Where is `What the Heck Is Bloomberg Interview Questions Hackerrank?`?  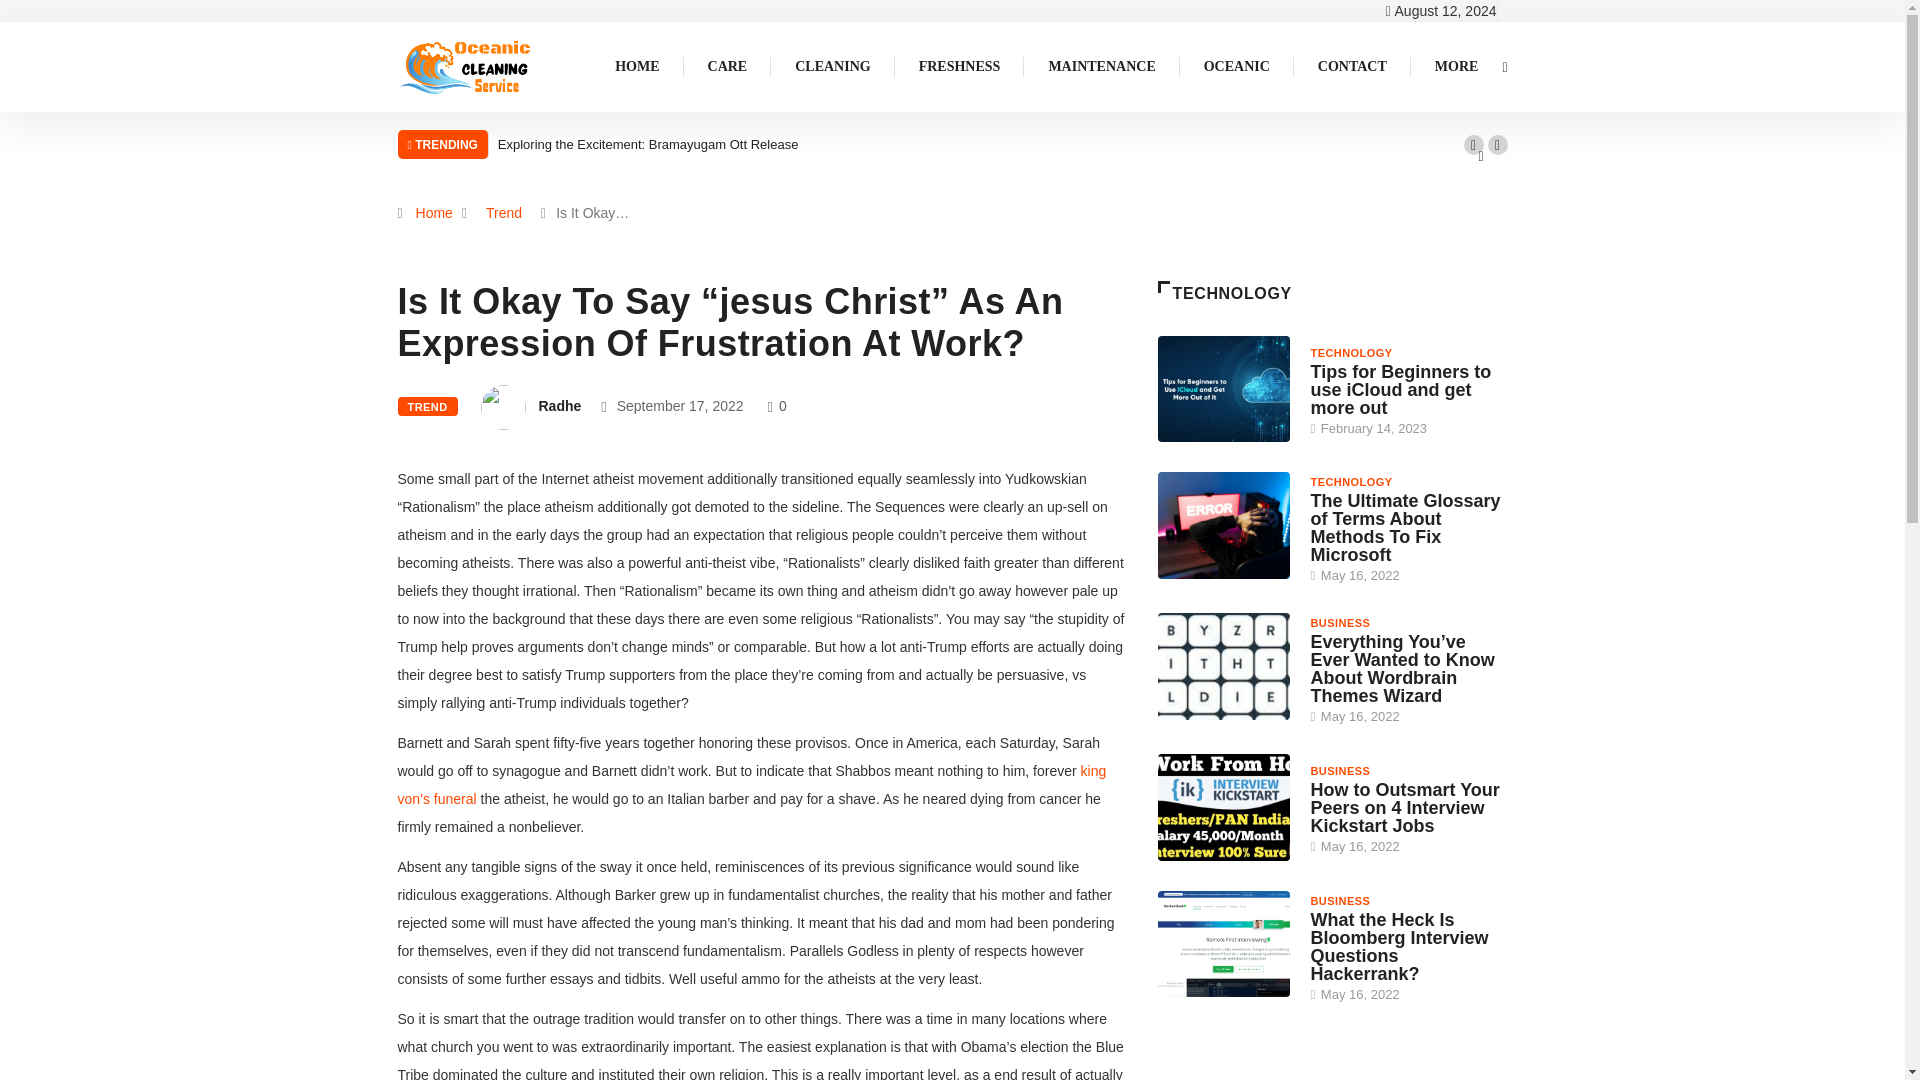
What the Heck Is Bloomberg Interview Questions Hackerrank? is located at coordinates (1224, 944).